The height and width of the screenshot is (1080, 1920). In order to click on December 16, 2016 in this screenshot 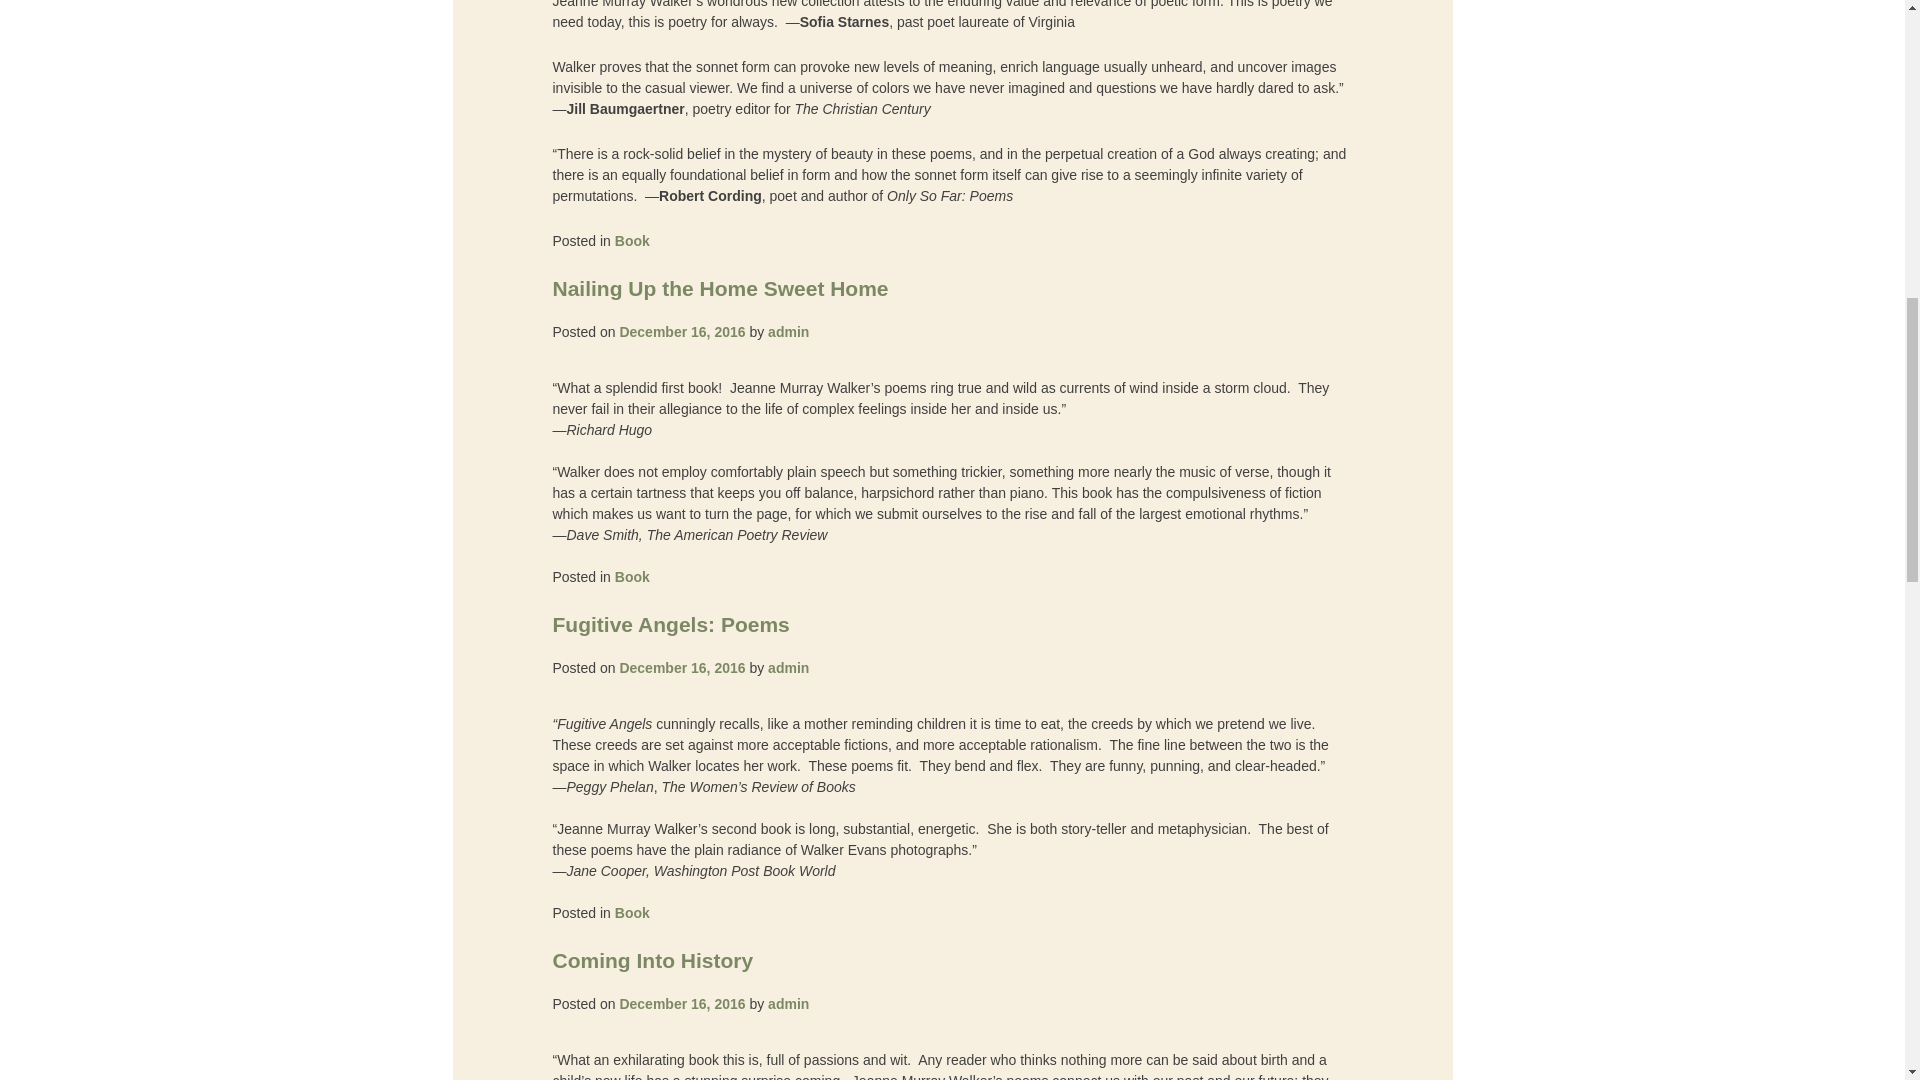, I will do `click(681, 332)`.